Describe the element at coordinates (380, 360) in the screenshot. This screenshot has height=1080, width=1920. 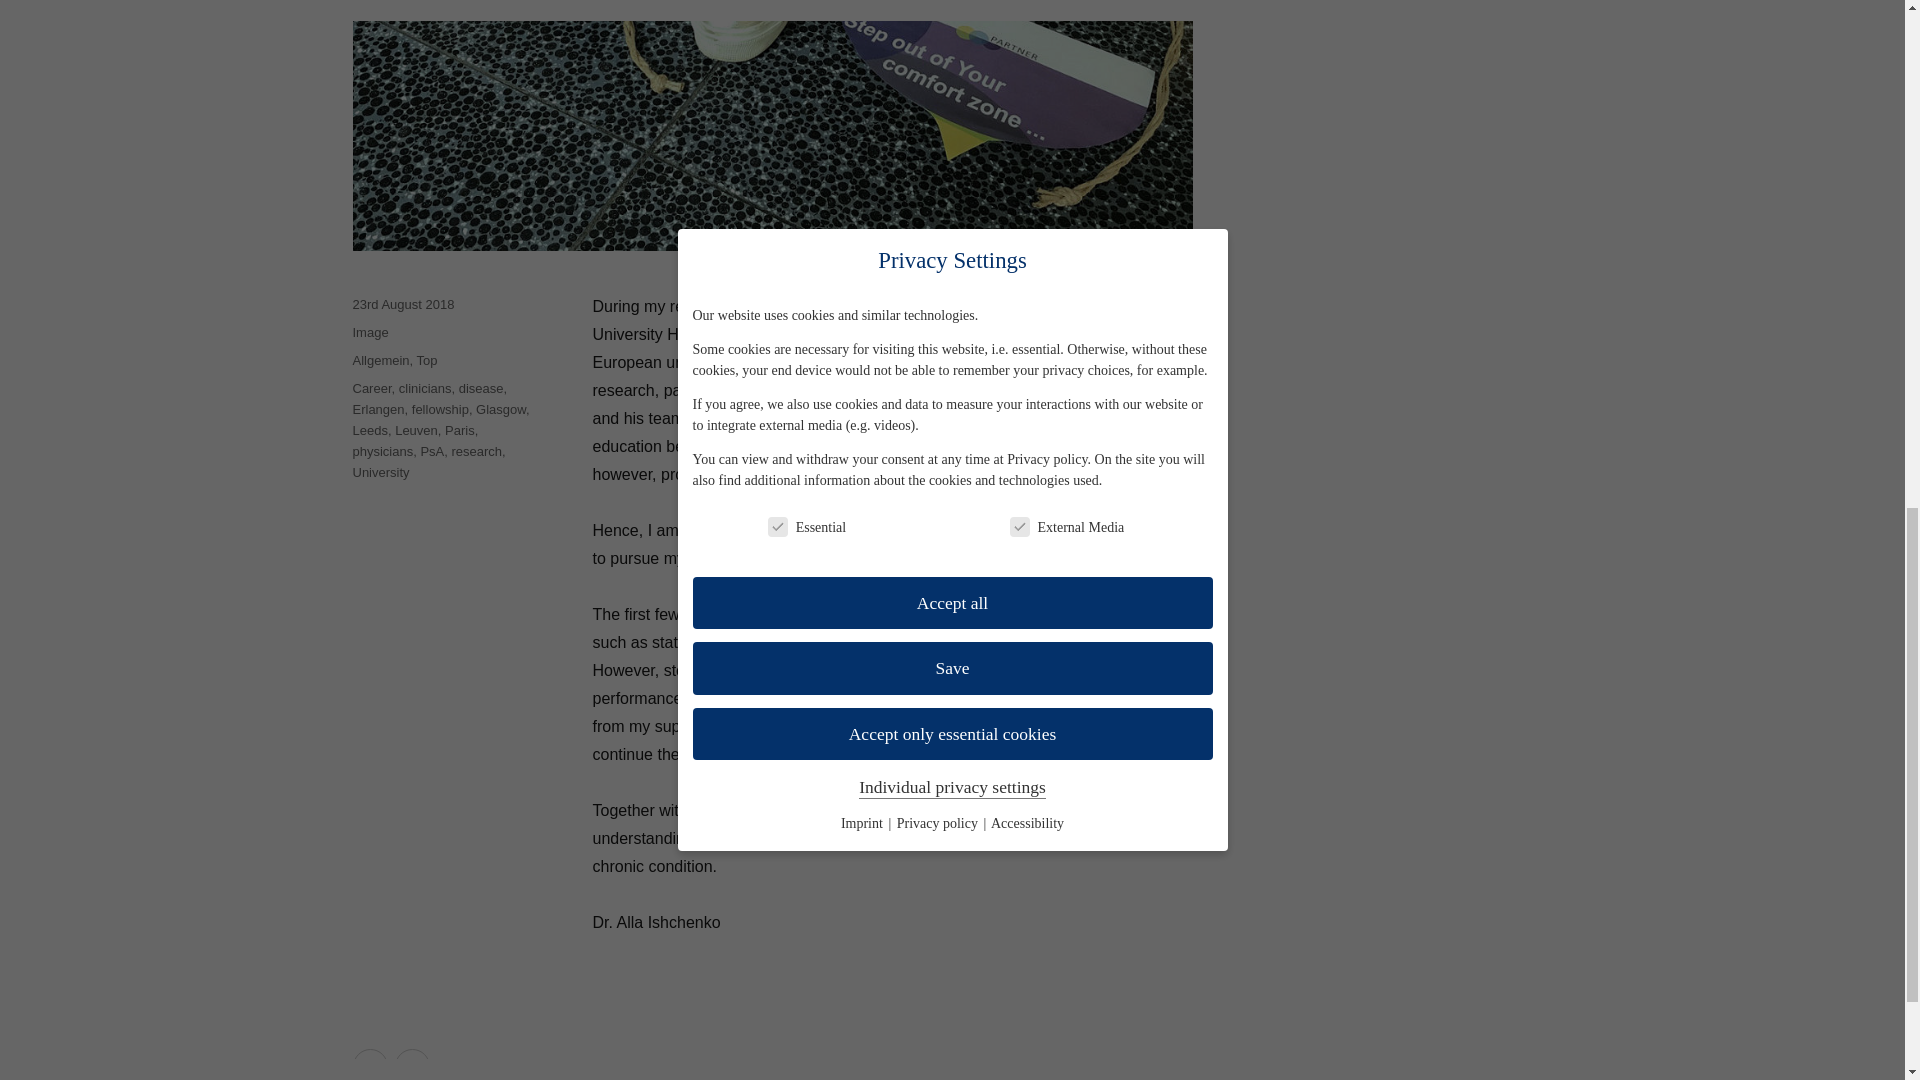
I see `Allgemein` at that location.